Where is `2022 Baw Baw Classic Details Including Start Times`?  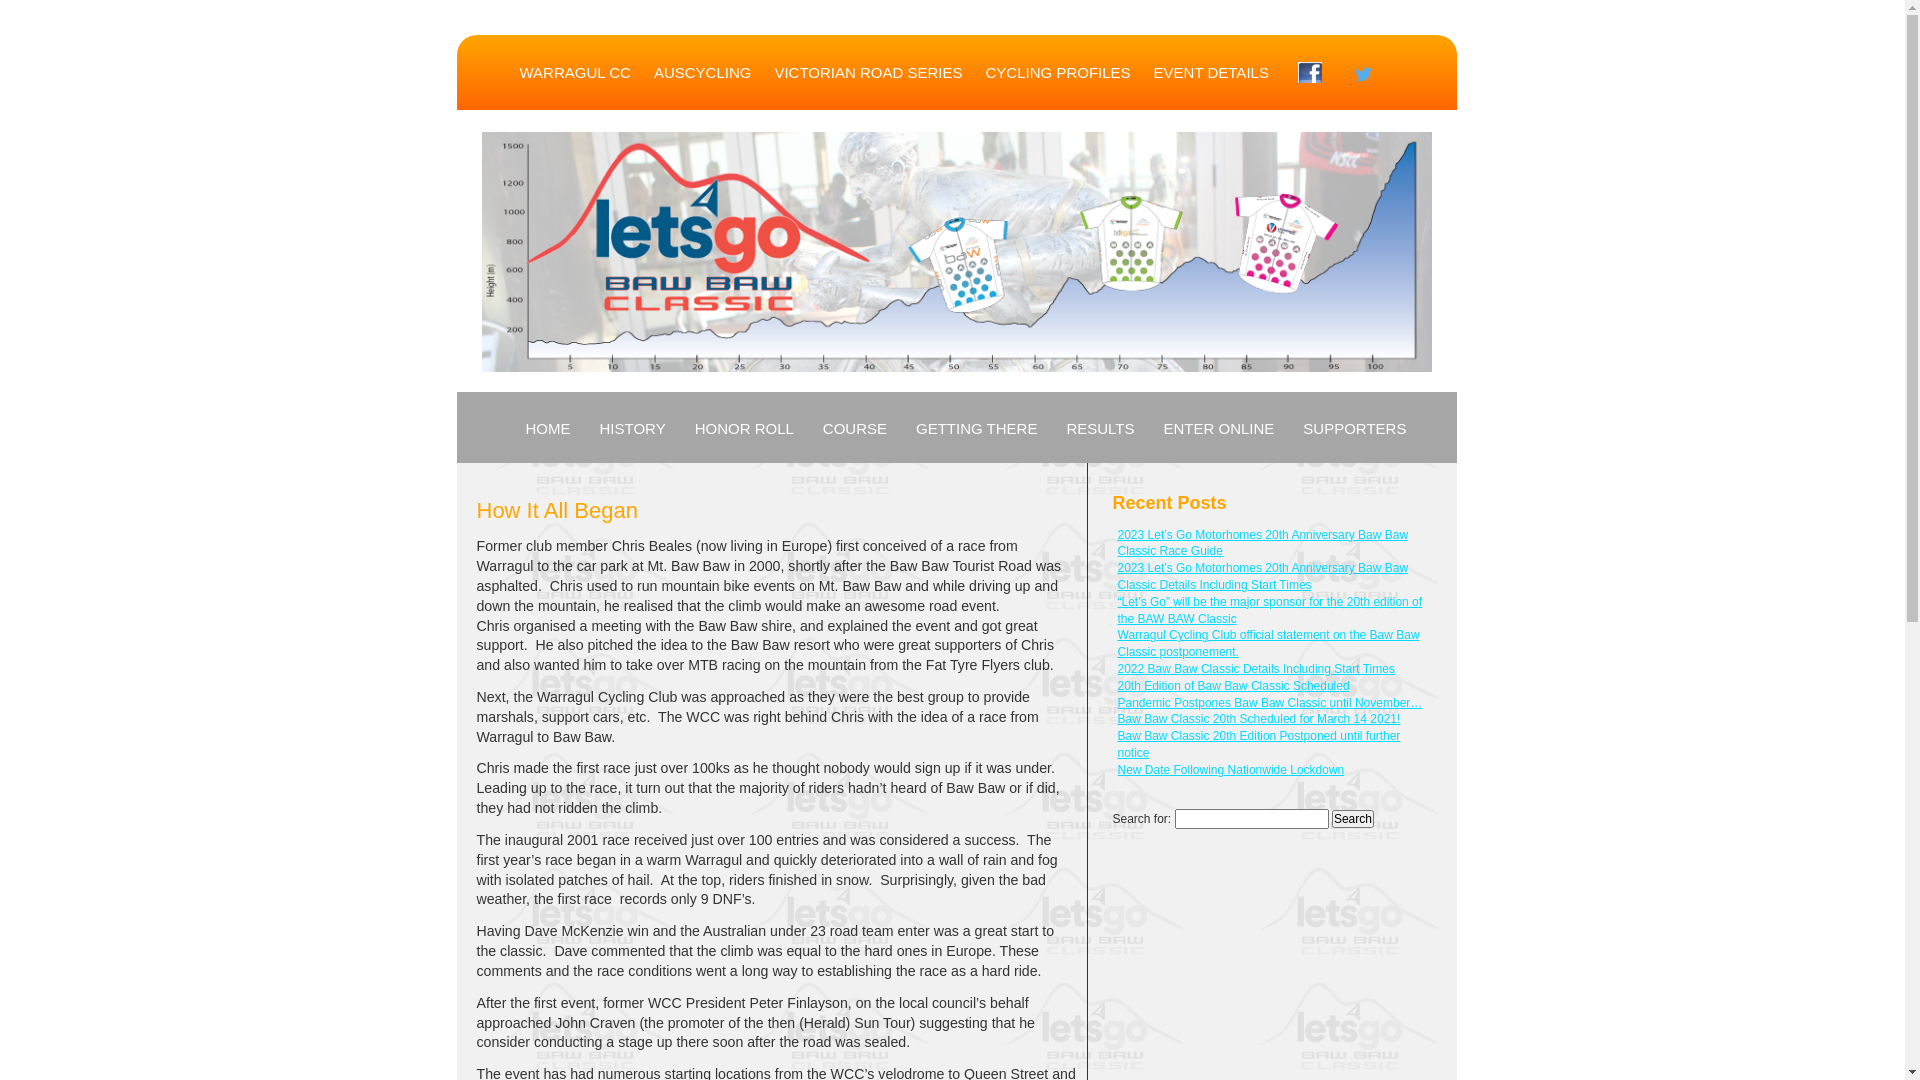
2022 Baw Baw Classic Details Including Start Times is located at coordinates (1256, 669).